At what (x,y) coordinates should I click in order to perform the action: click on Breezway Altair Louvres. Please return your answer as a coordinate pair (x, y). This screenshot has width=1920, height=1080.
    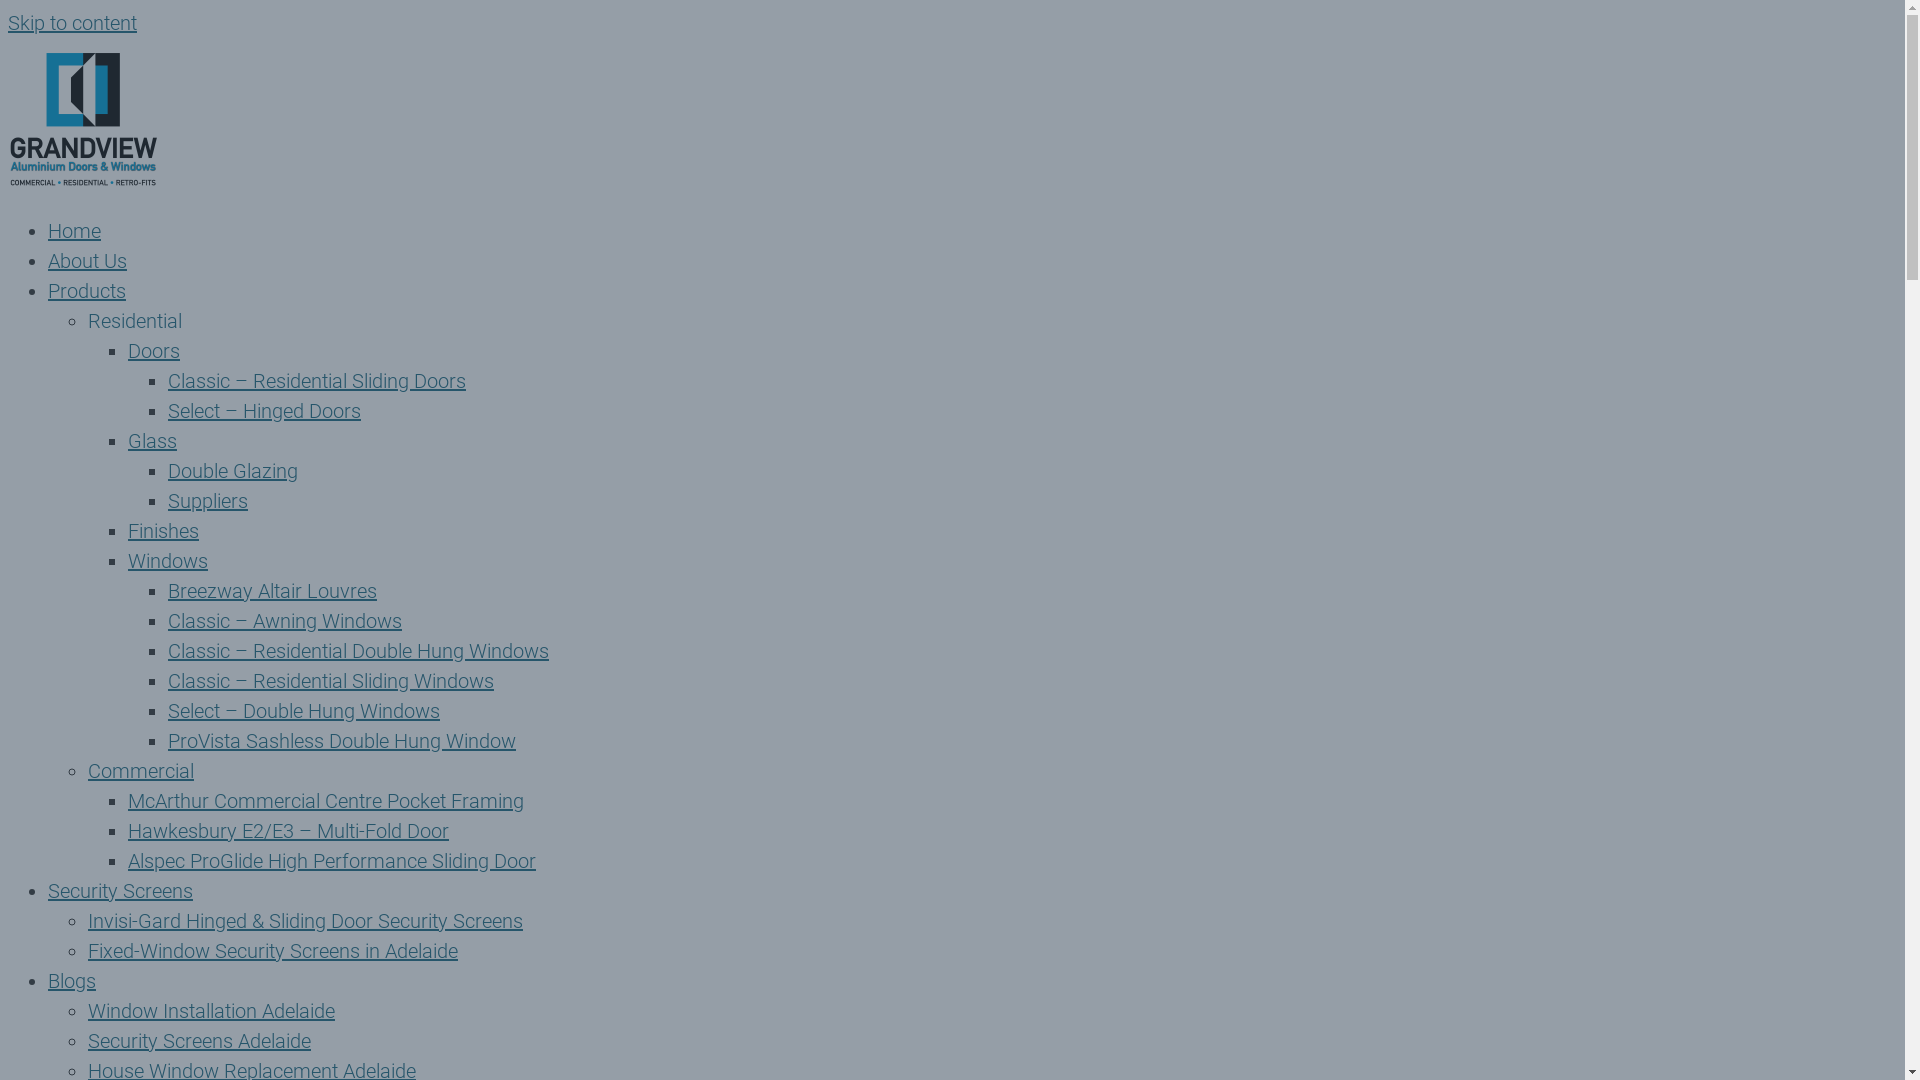
    Looking at the image, I should click on (272, 591).